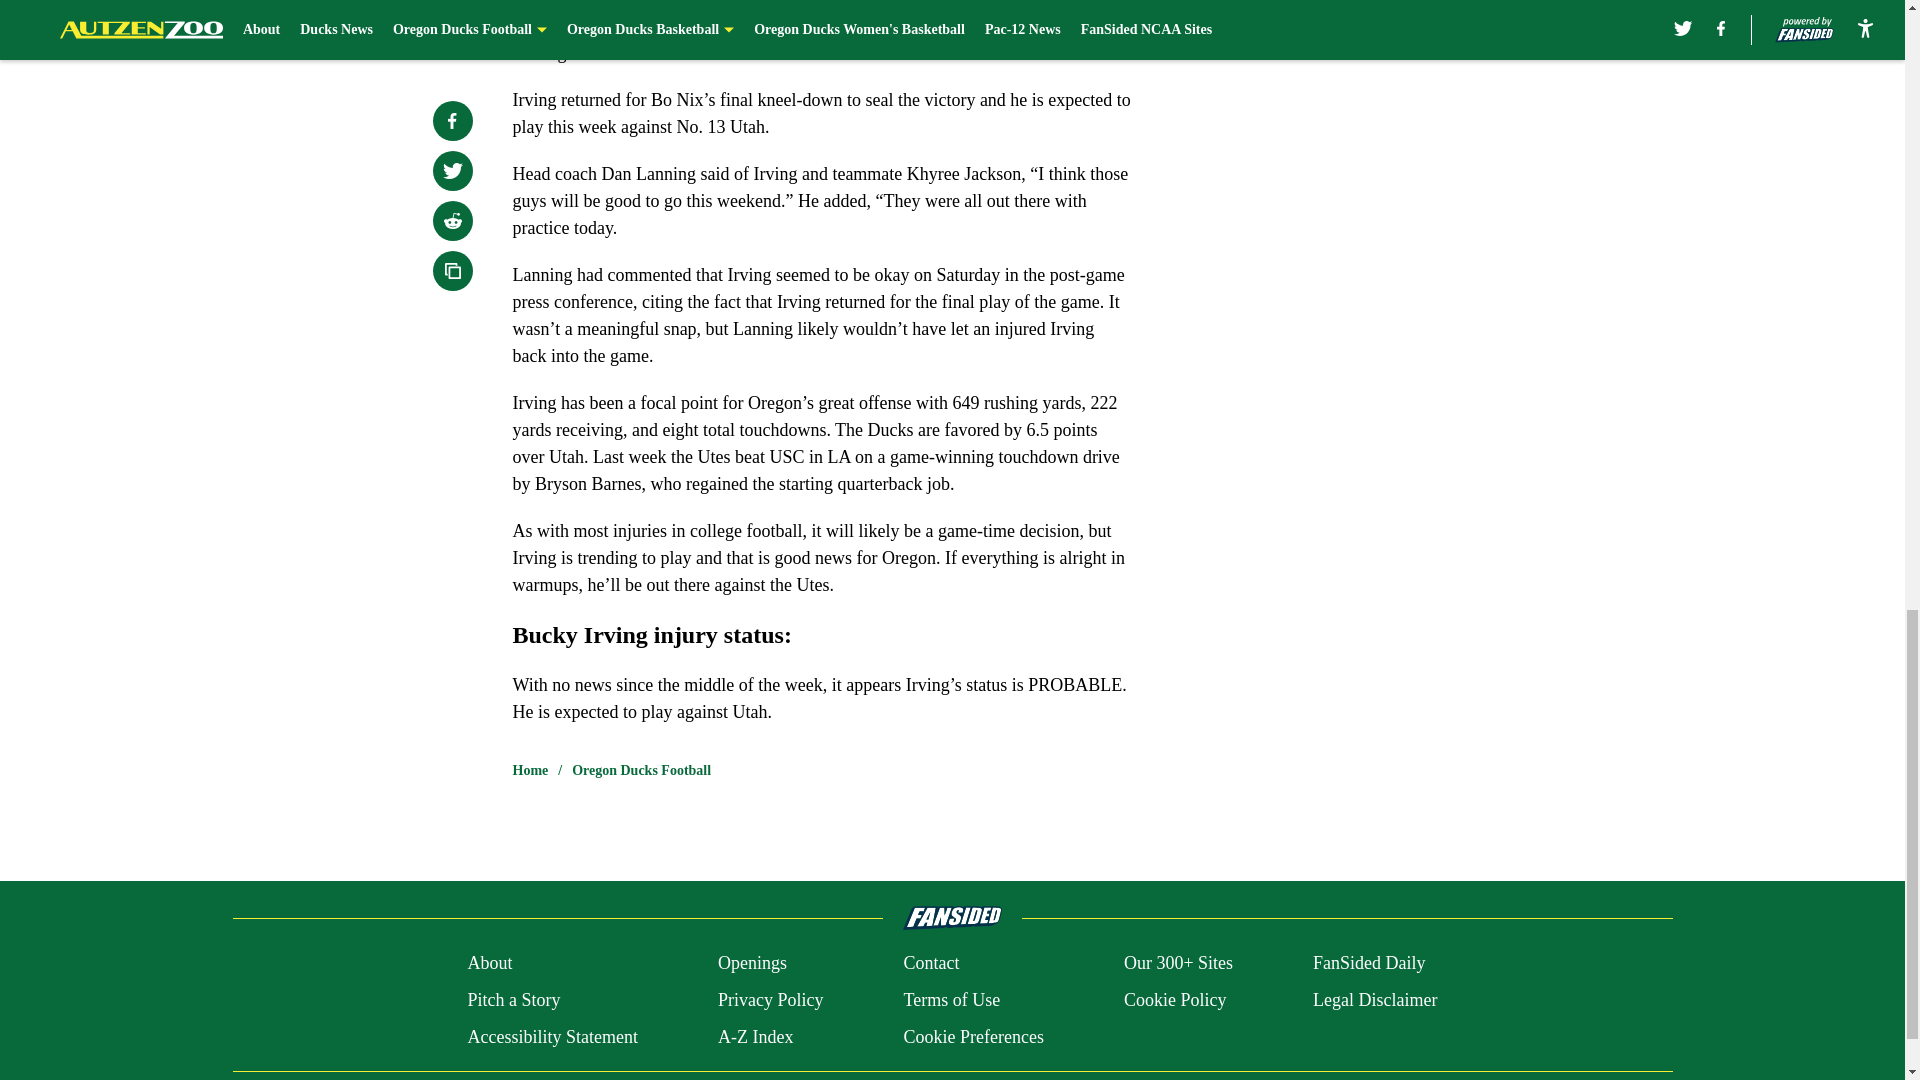 This screenshot has height=1080, width=1920. What do you see at coordinates (513, 1000) in the screenshot?
I see `Pitch a Story` at bounding box center [513, 1000].